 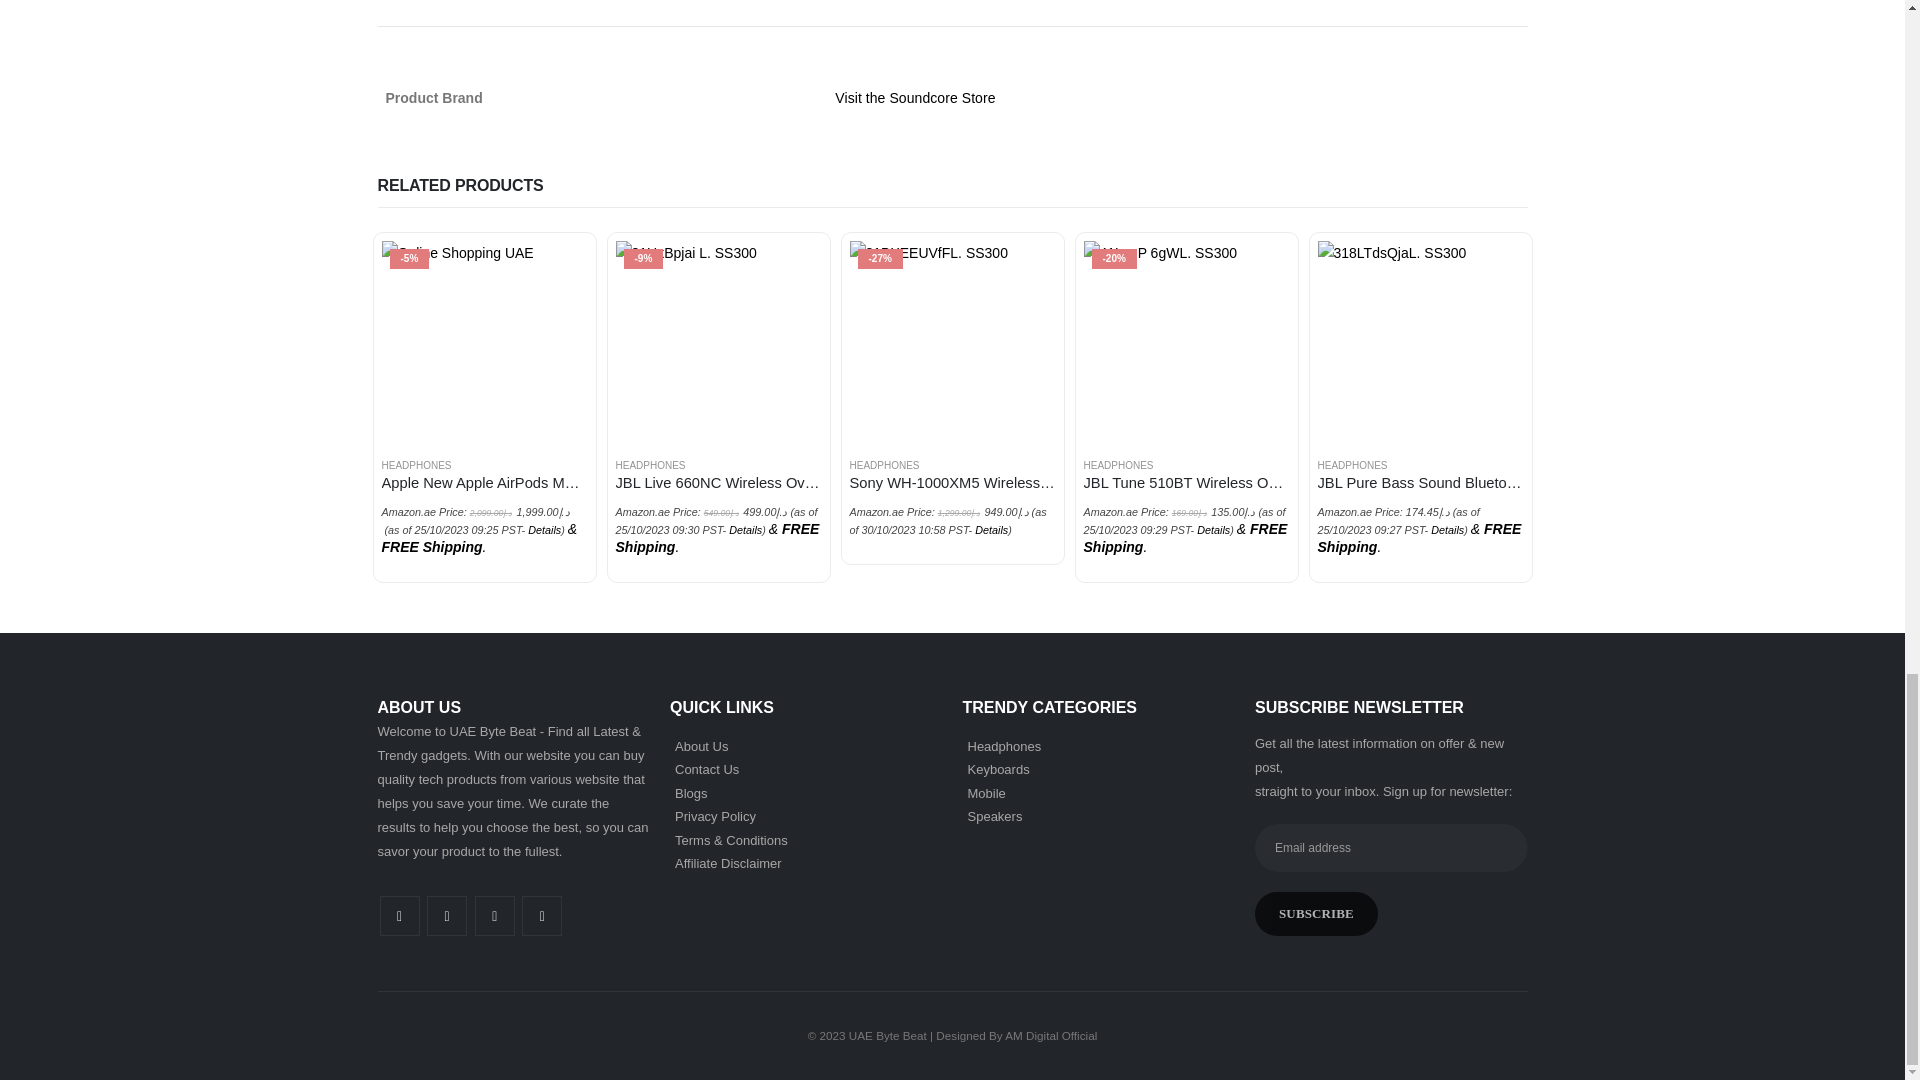 I want to click on SUBSCRIBE, so click(x=1316, y=914).